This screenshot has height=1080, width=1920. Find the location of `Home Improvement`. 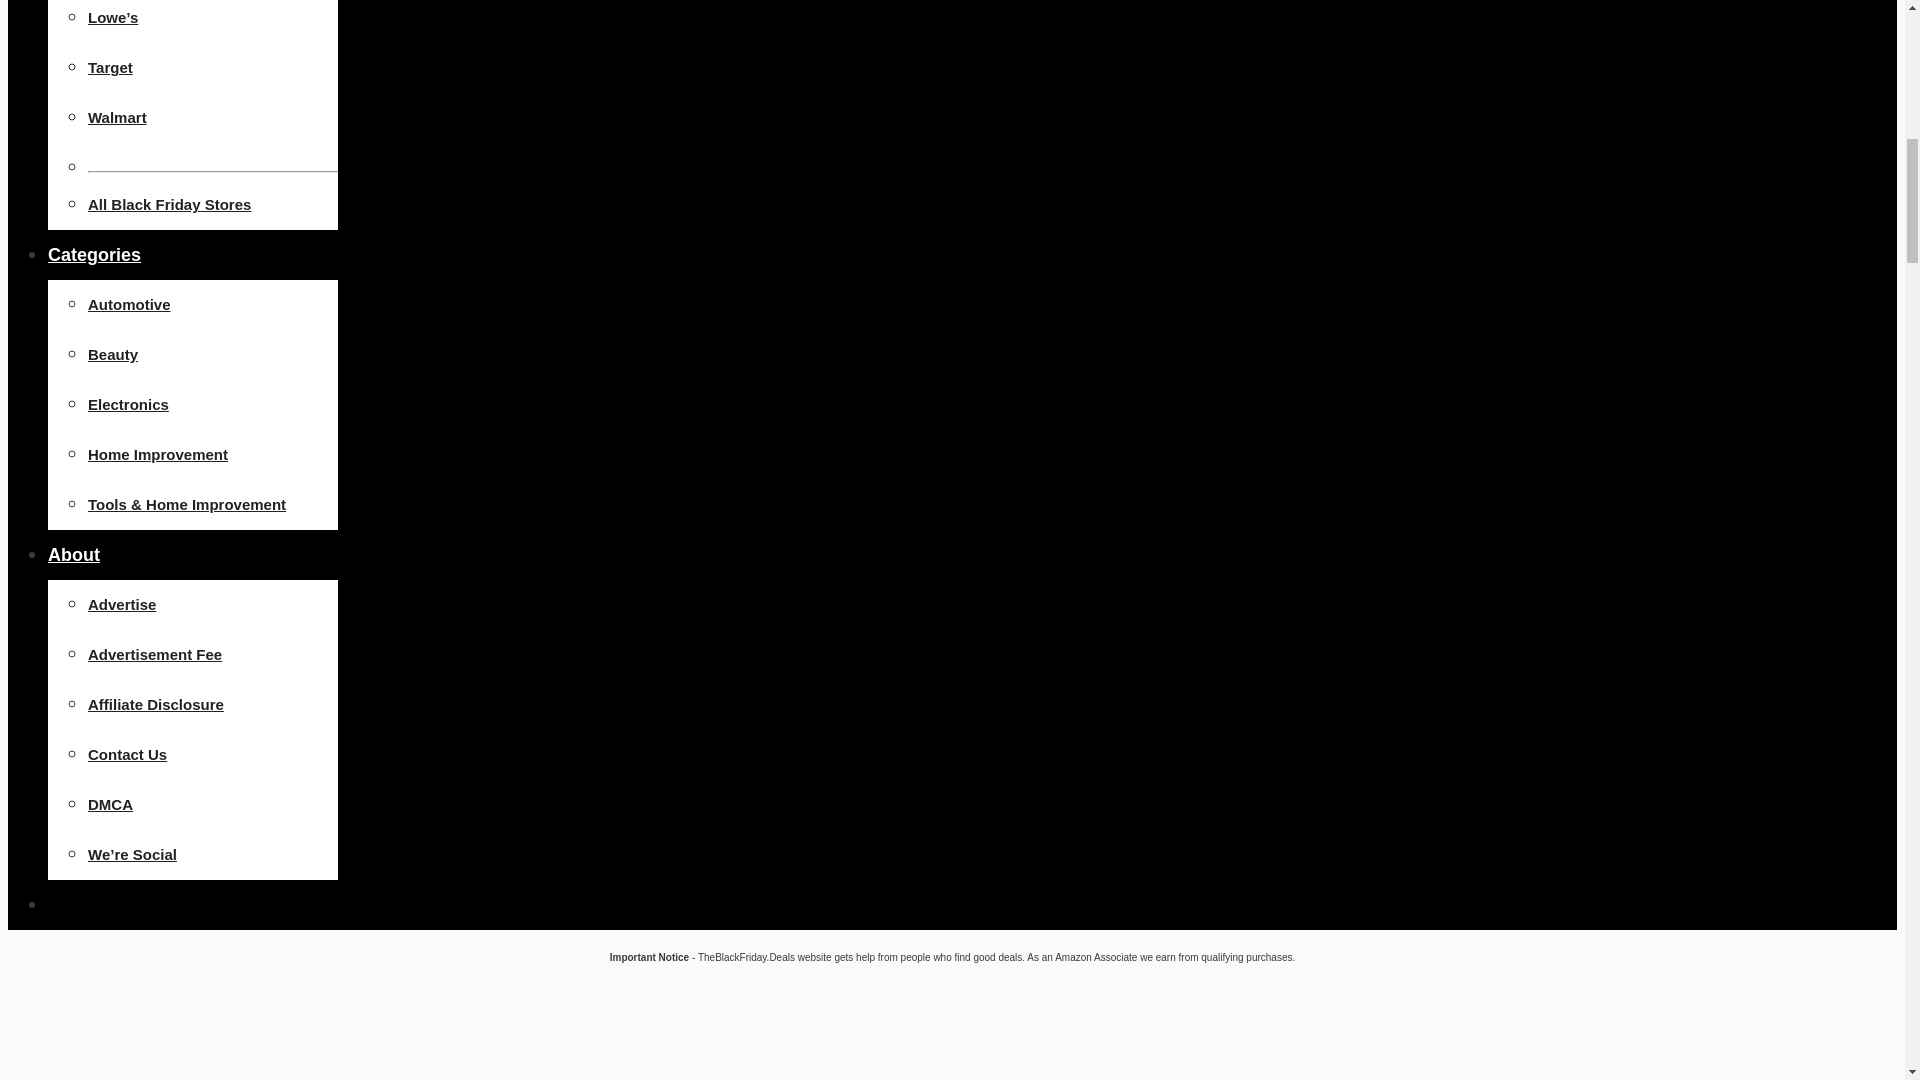

Home Improvement is located at coordinates (158, 454).